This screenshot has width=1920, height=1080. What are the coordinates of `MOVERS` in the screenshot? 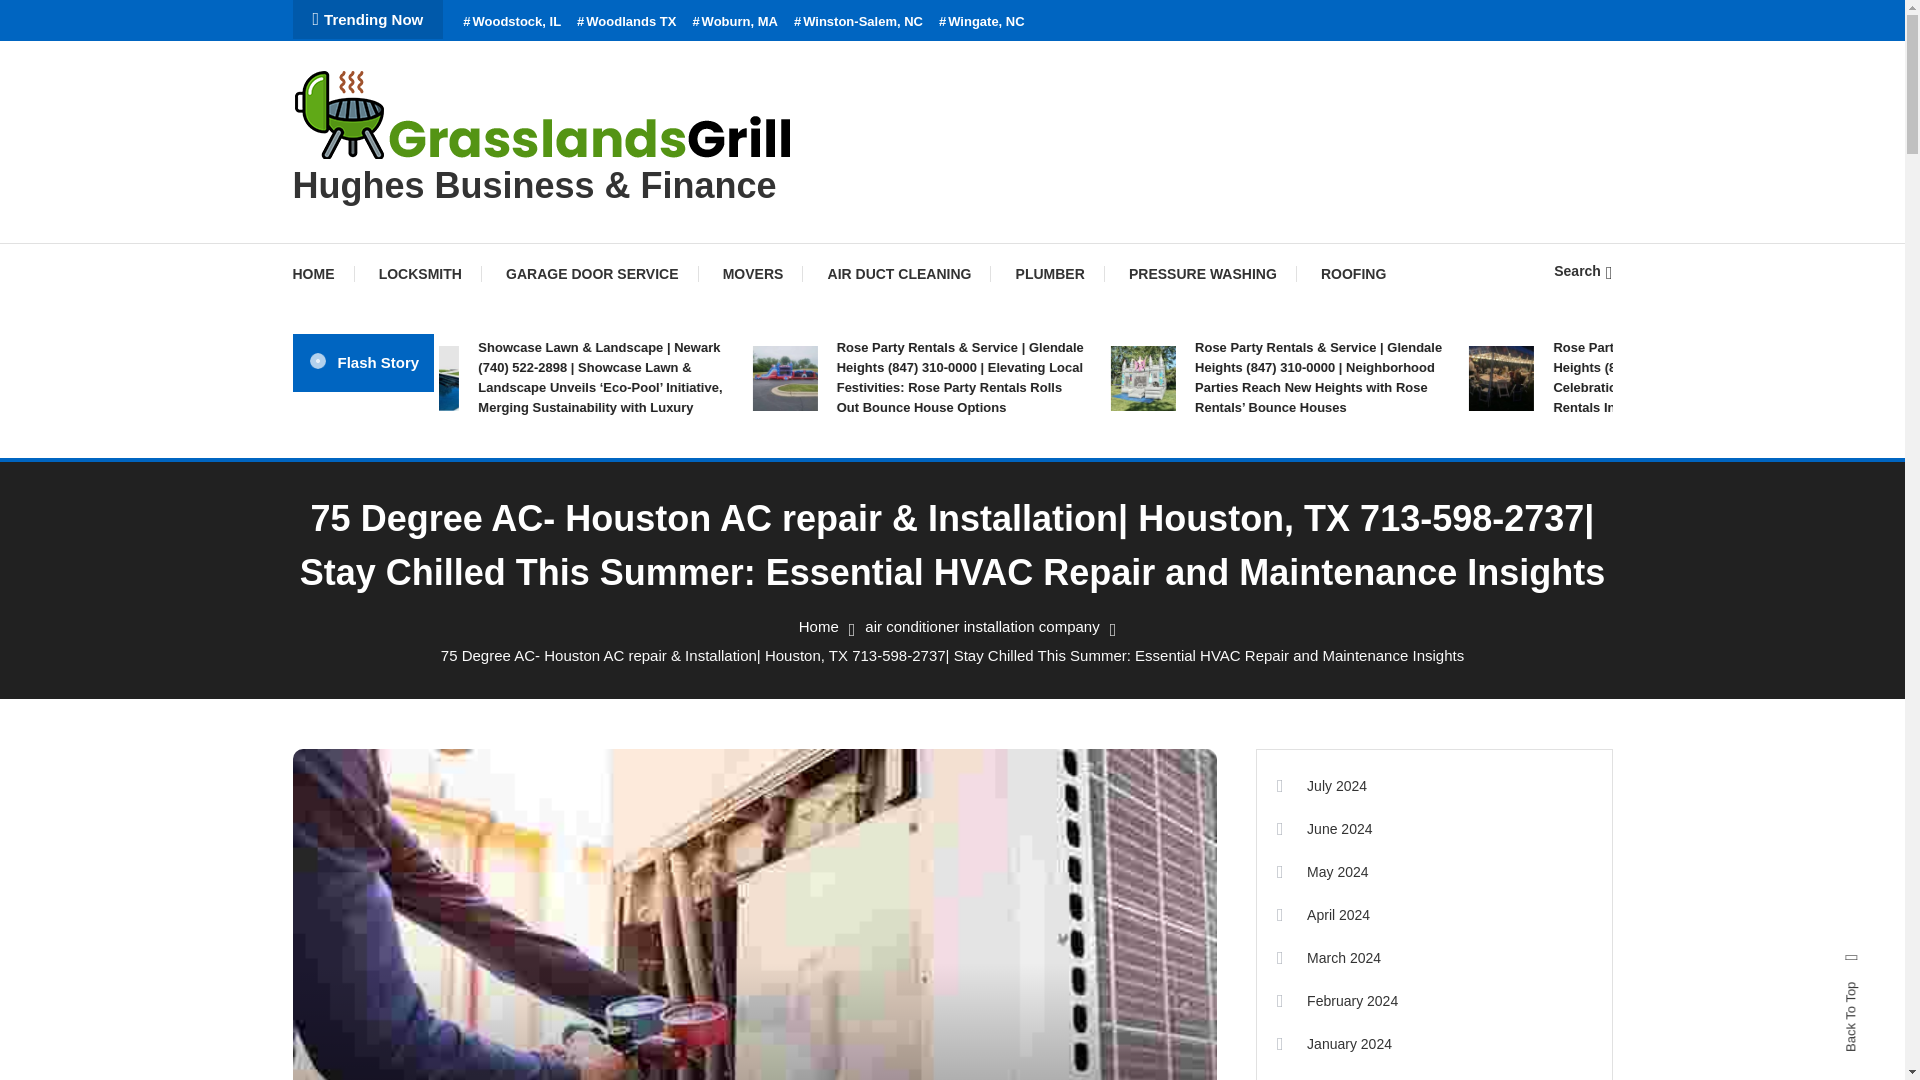 It's located at (753, 274).